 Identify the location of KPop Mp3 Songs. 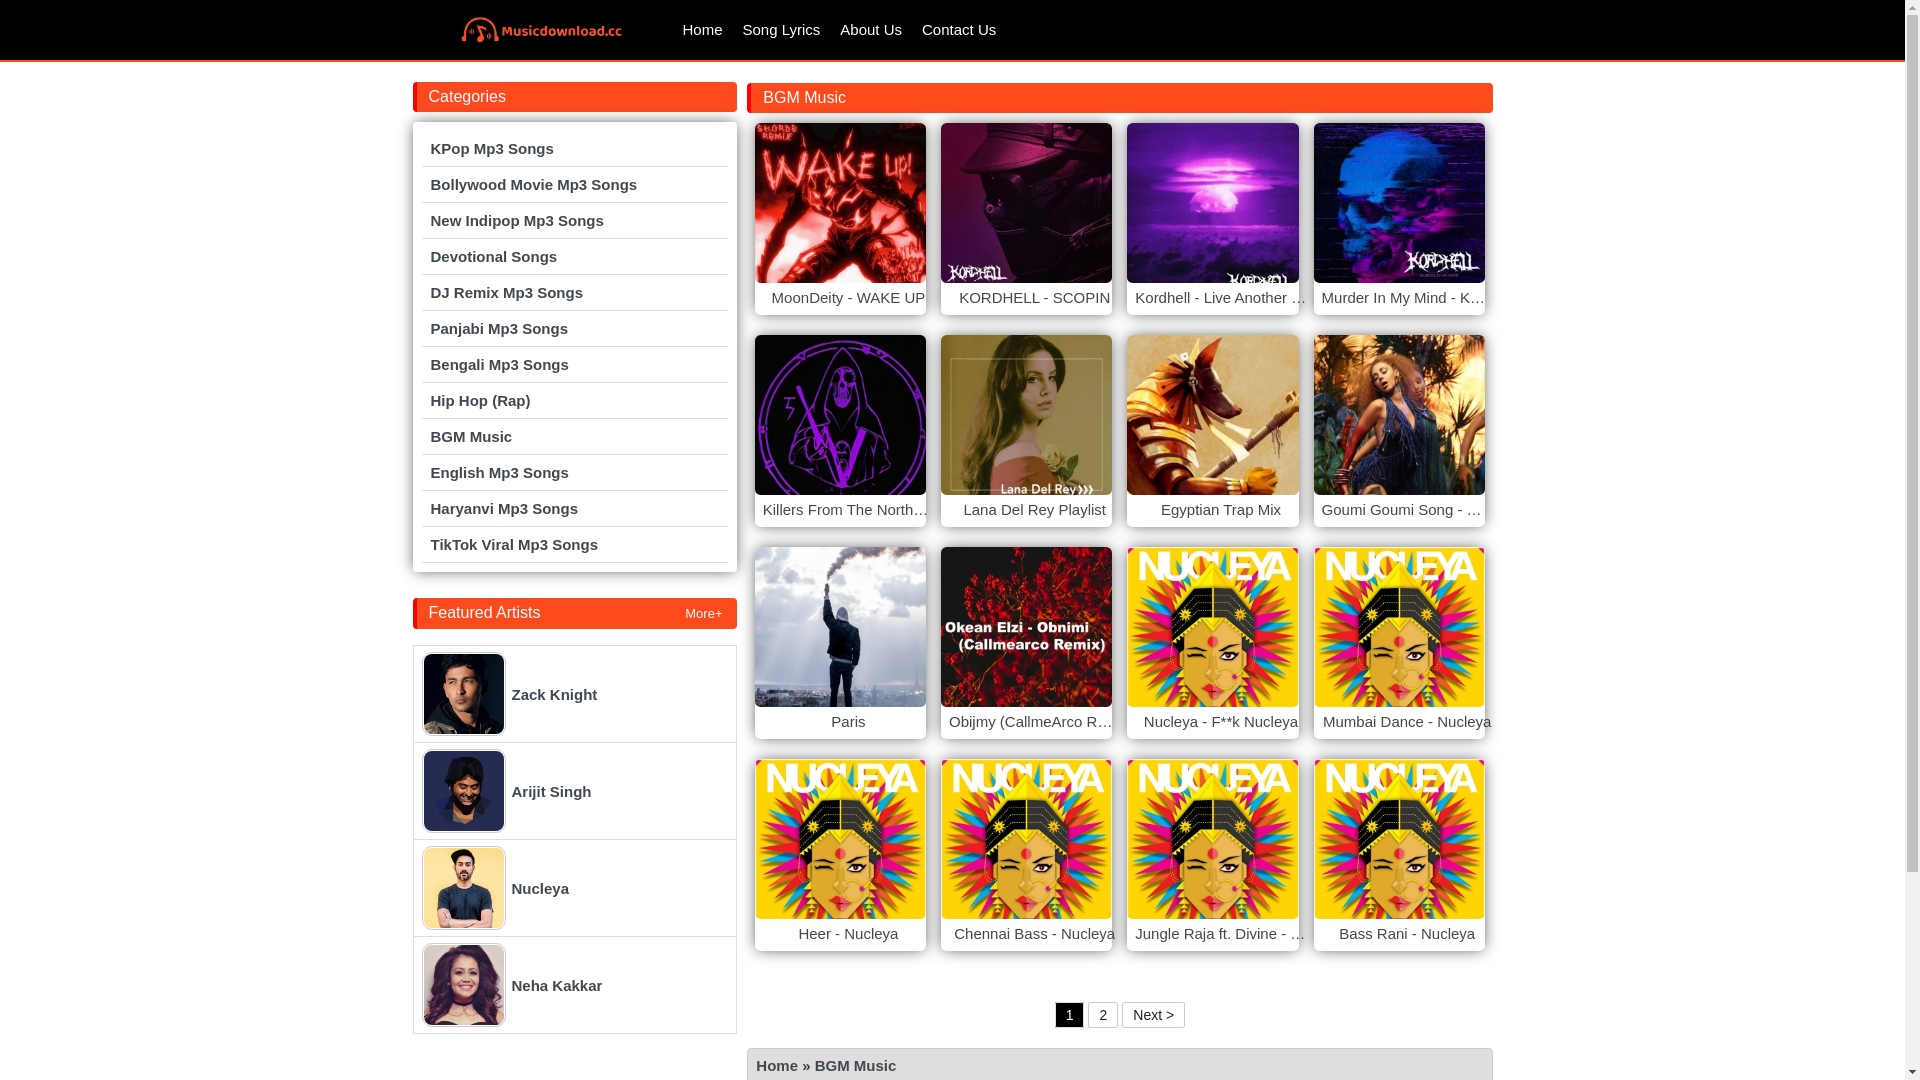
(575, 148).